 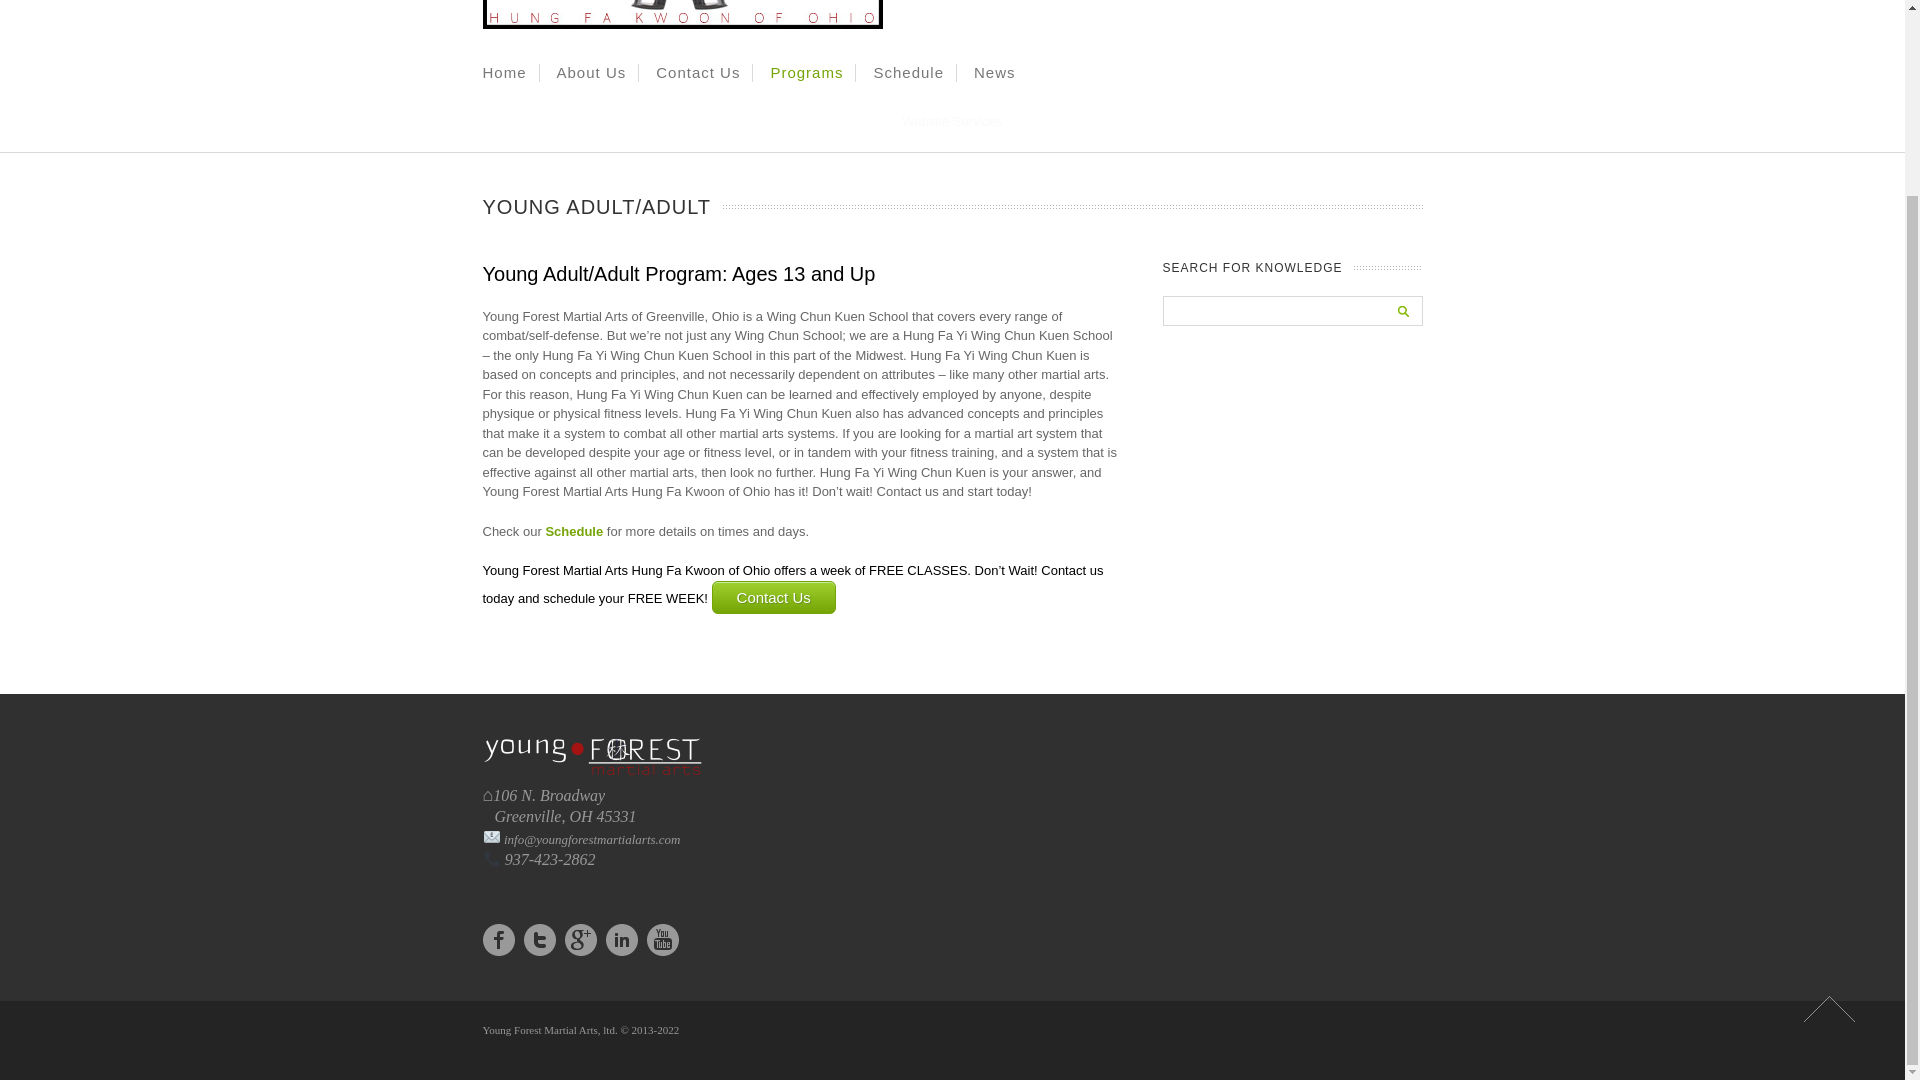 I want to click on Twitter, so click(x=540, y=938).